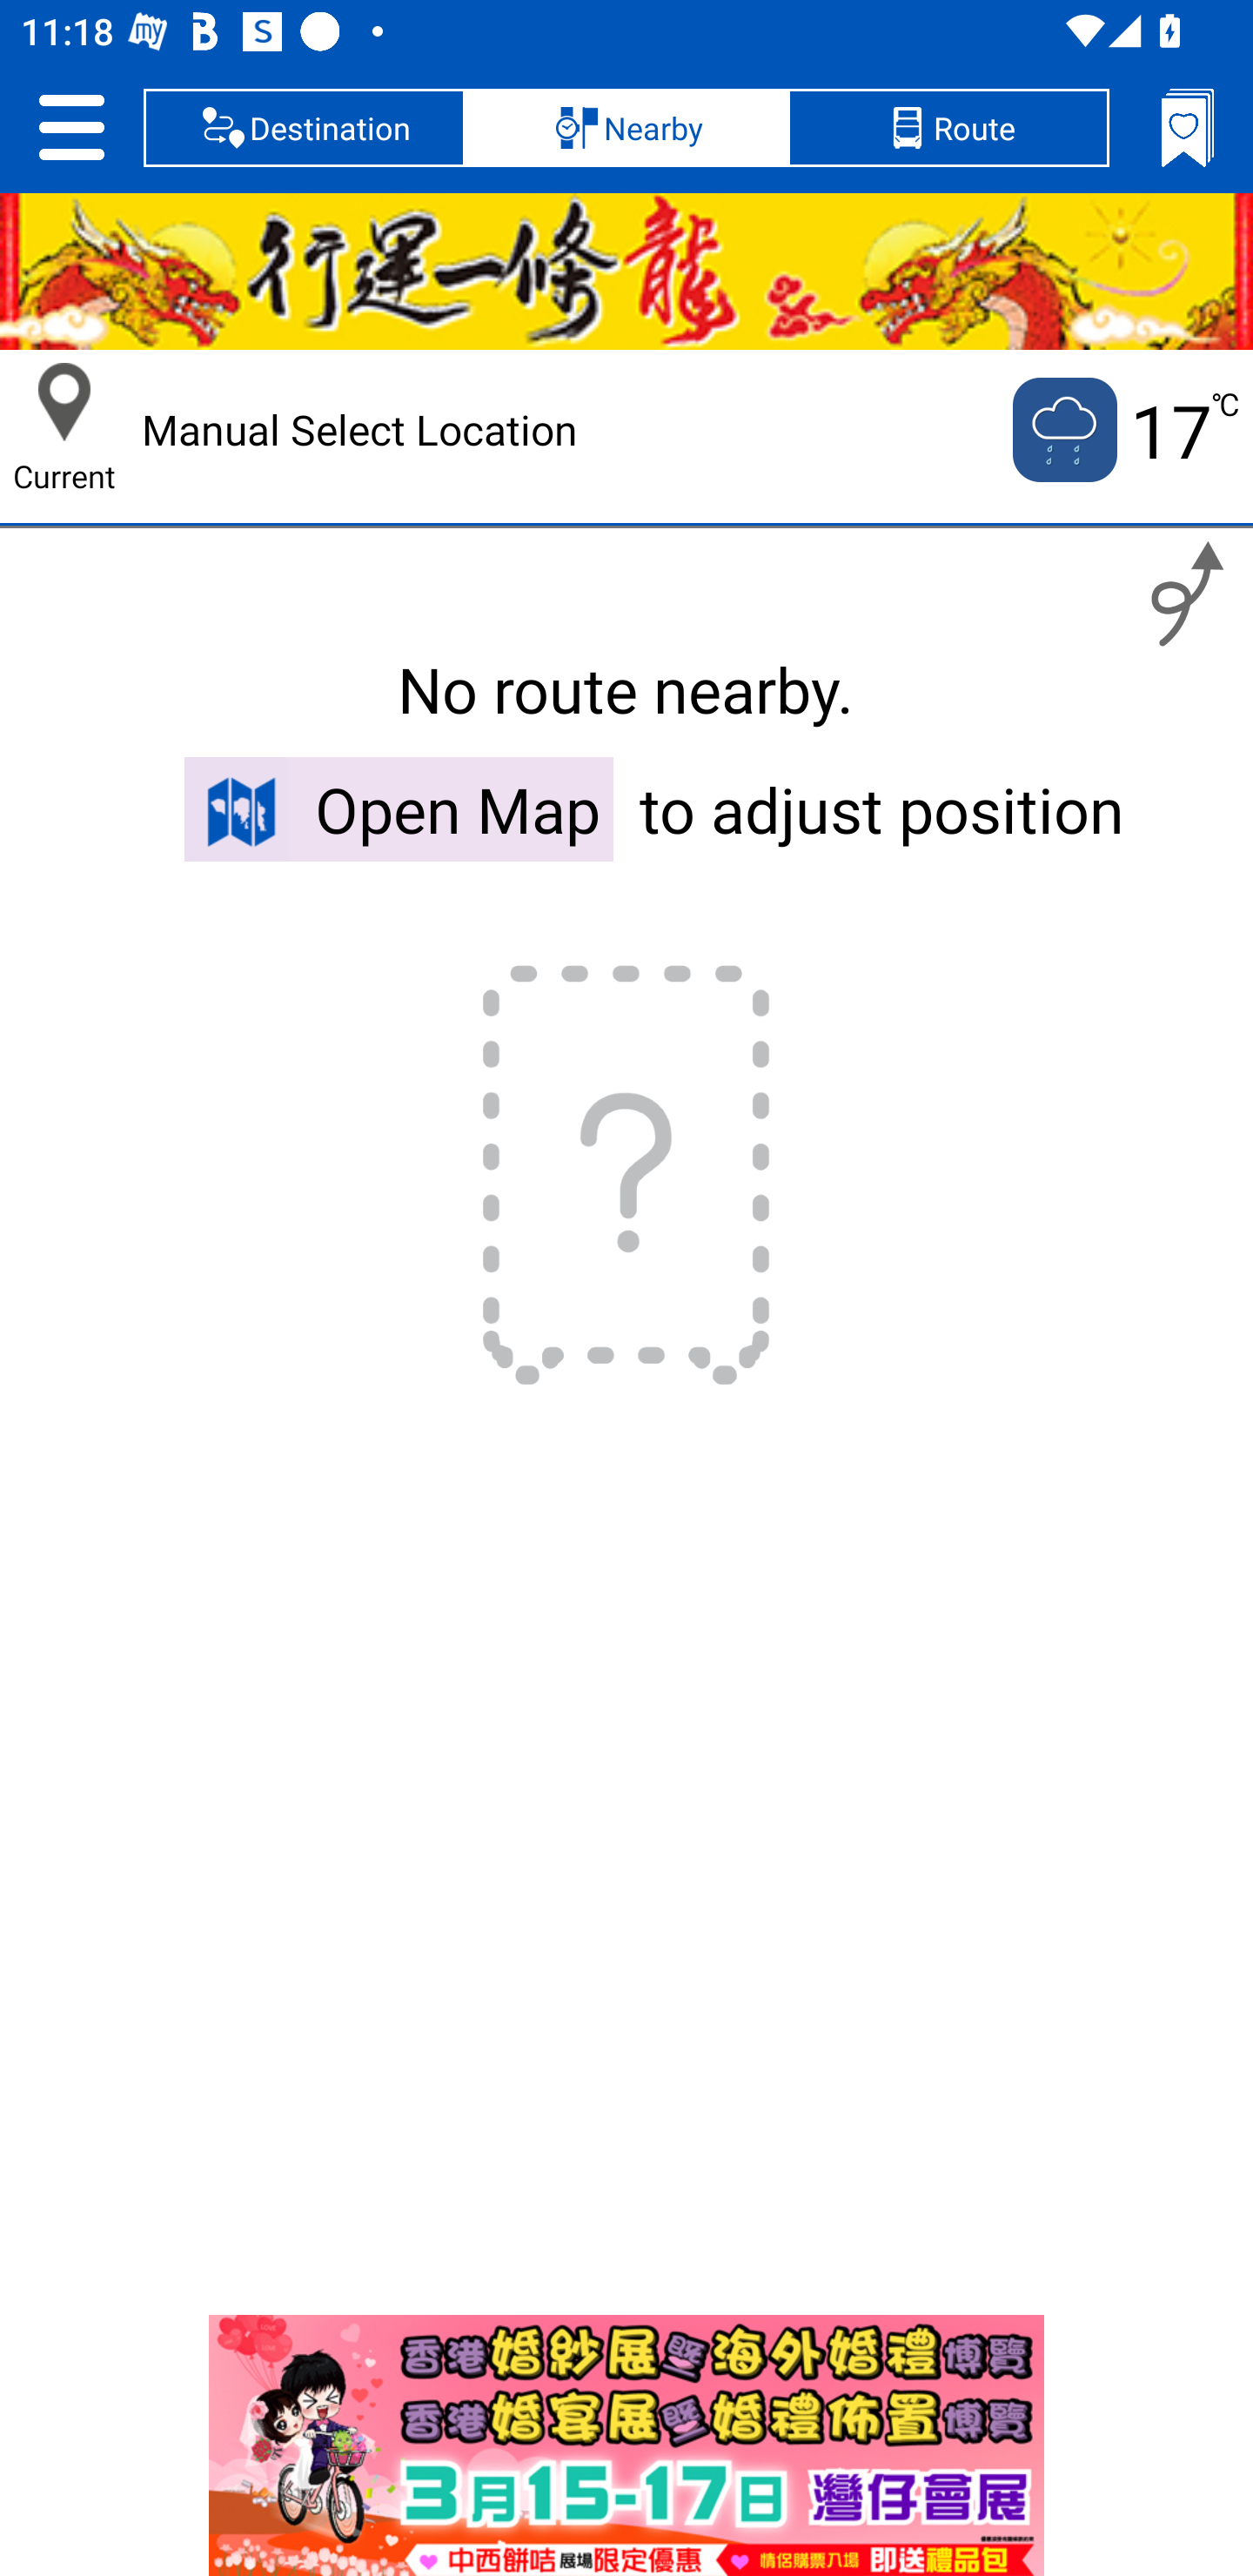 This screenshot has height=2576, width=1253. Describe the element at coordinates (626, 127) in the screenshot. I see `Nearby, selected` at that location.